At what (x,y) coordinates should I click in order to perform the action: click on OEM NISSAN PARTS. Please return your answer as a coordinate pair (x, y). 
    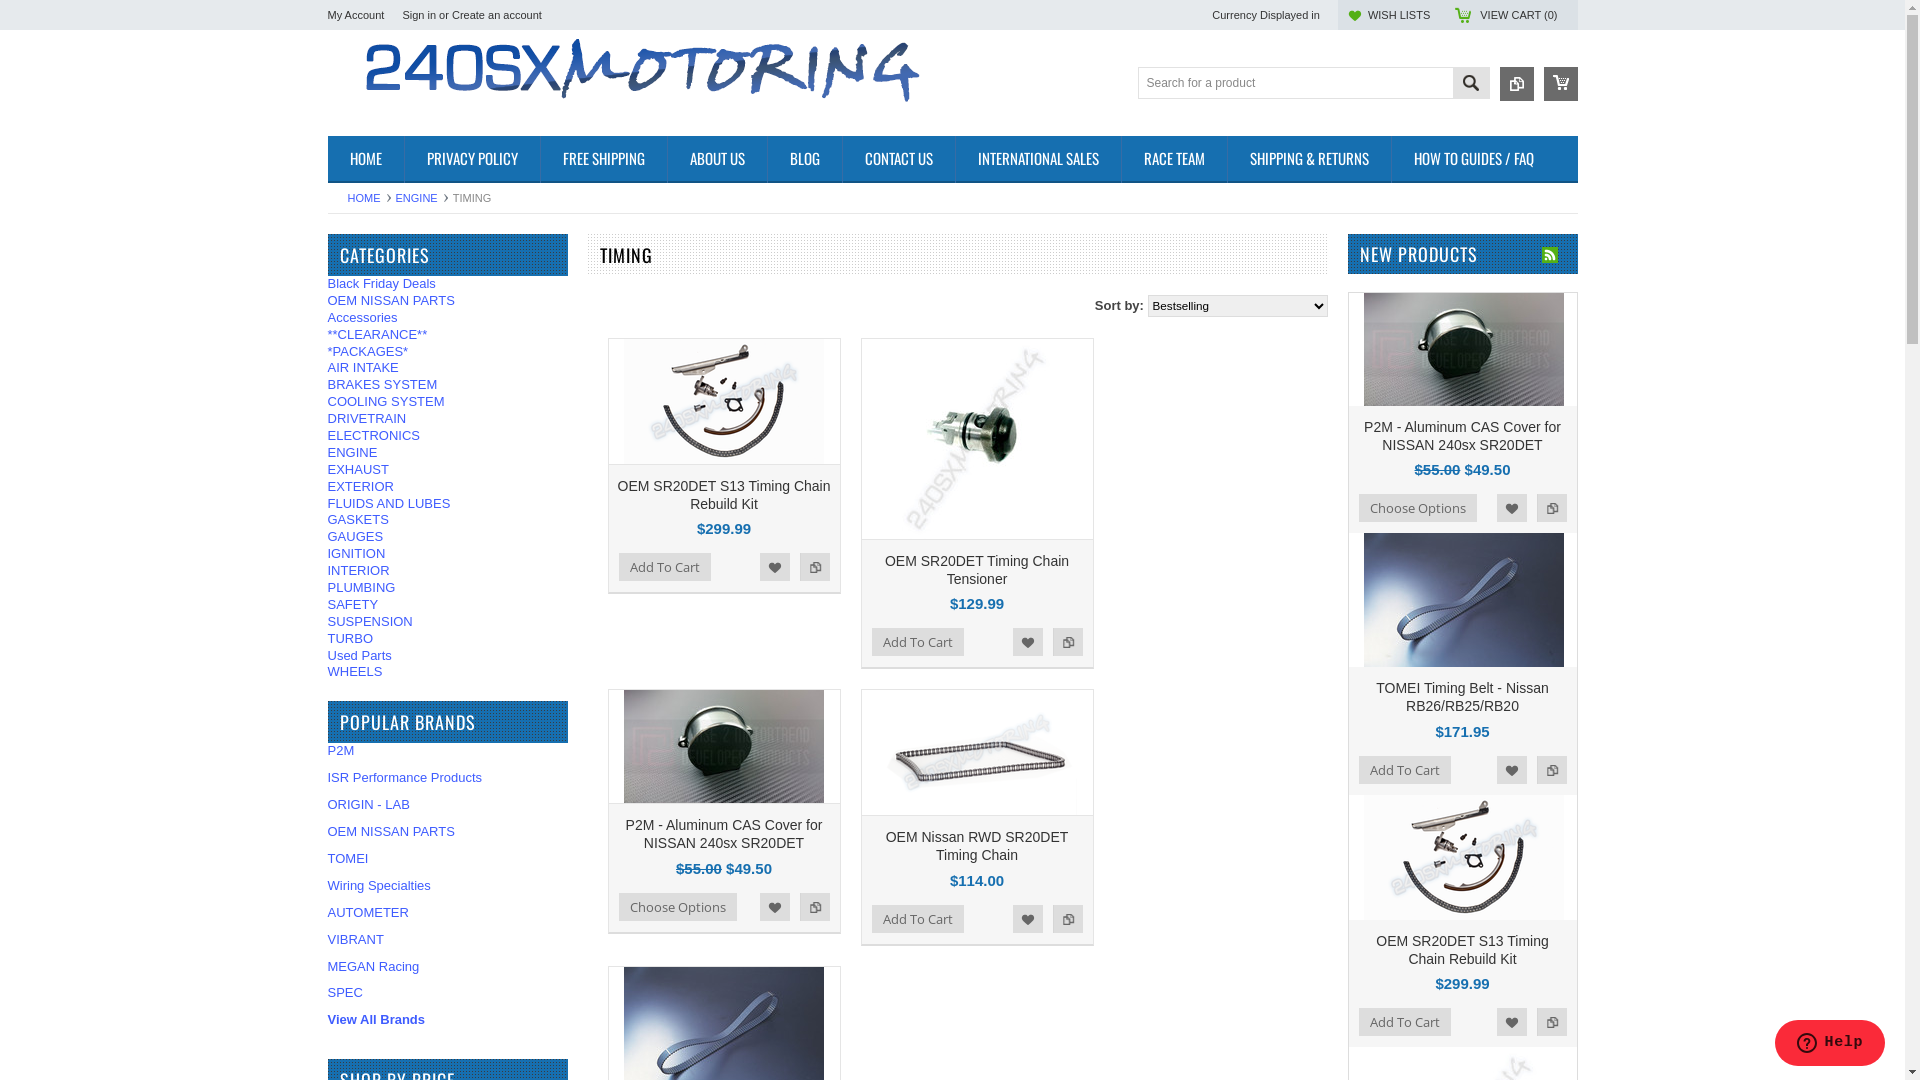
    Looking at the image, I should click on (448, 302).